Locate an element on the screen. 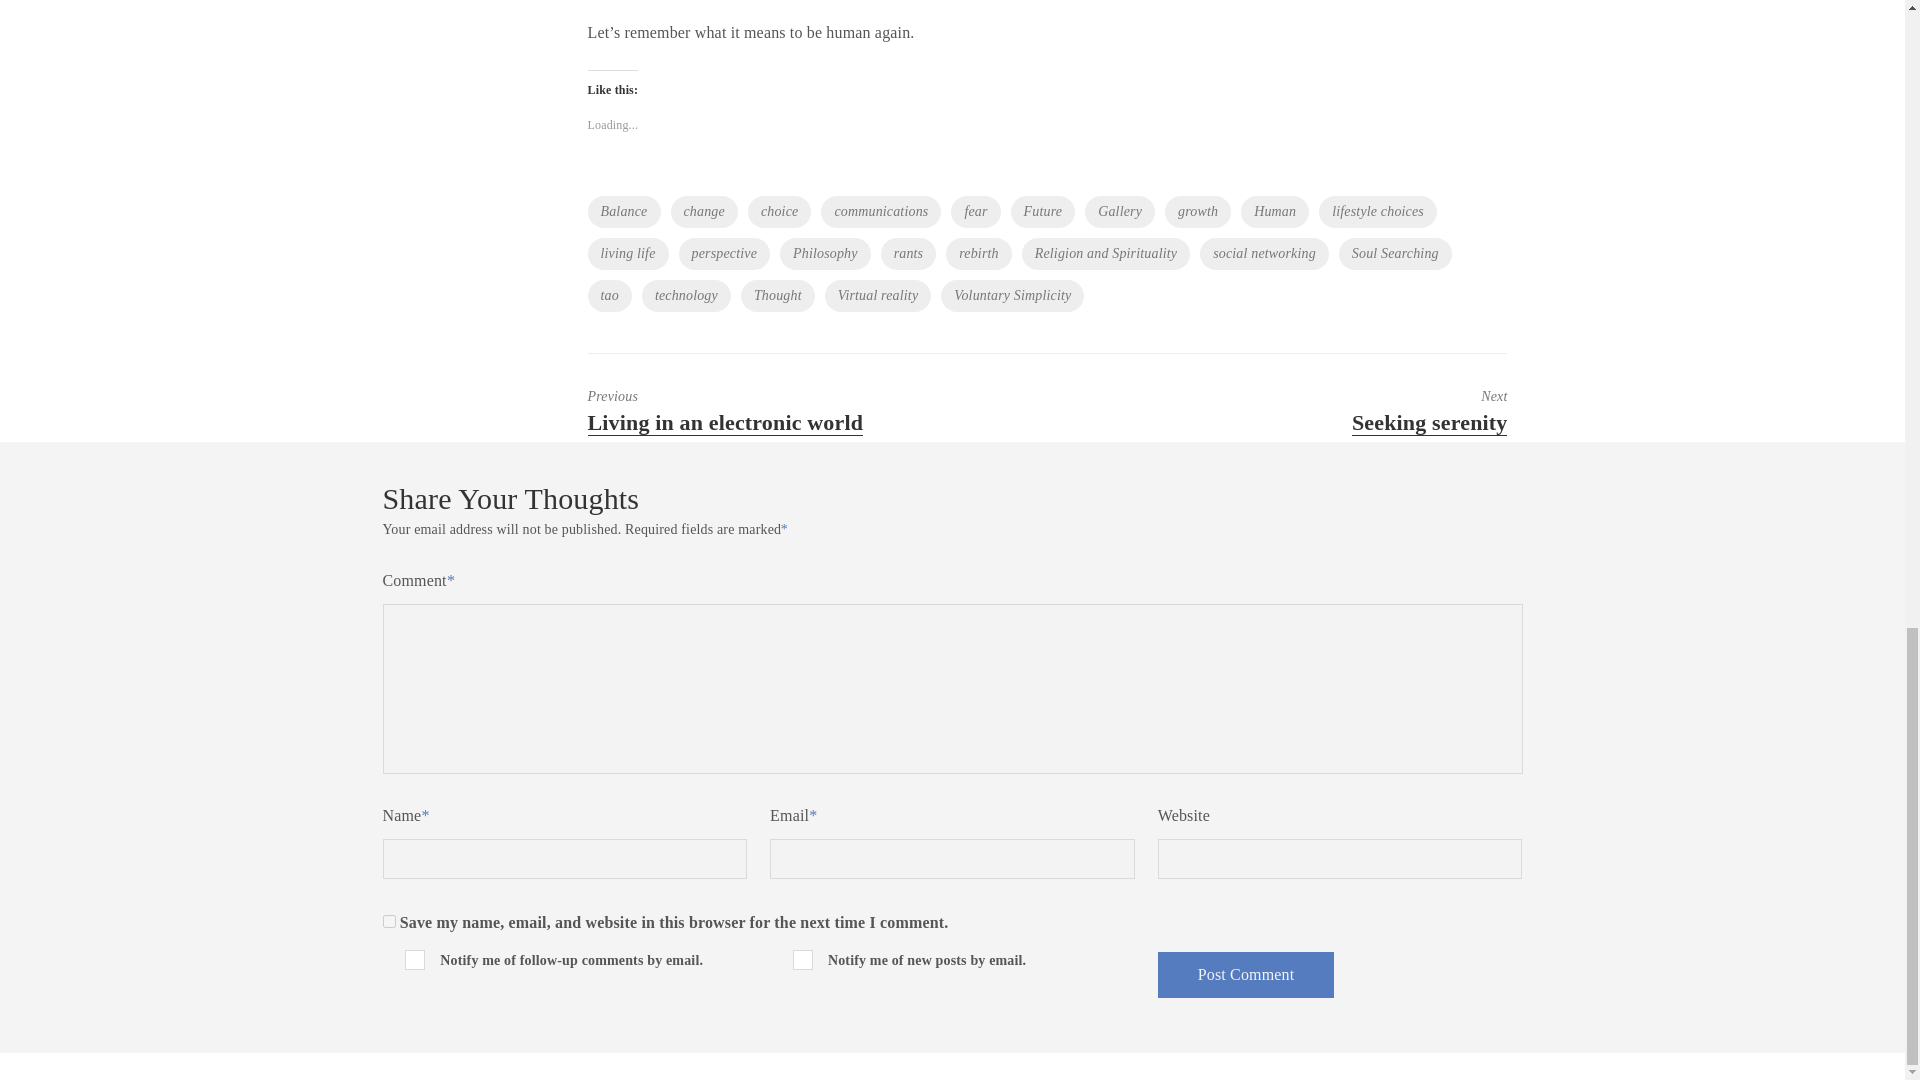  Religion and Spirituality is located at coordinates (1106, 254).